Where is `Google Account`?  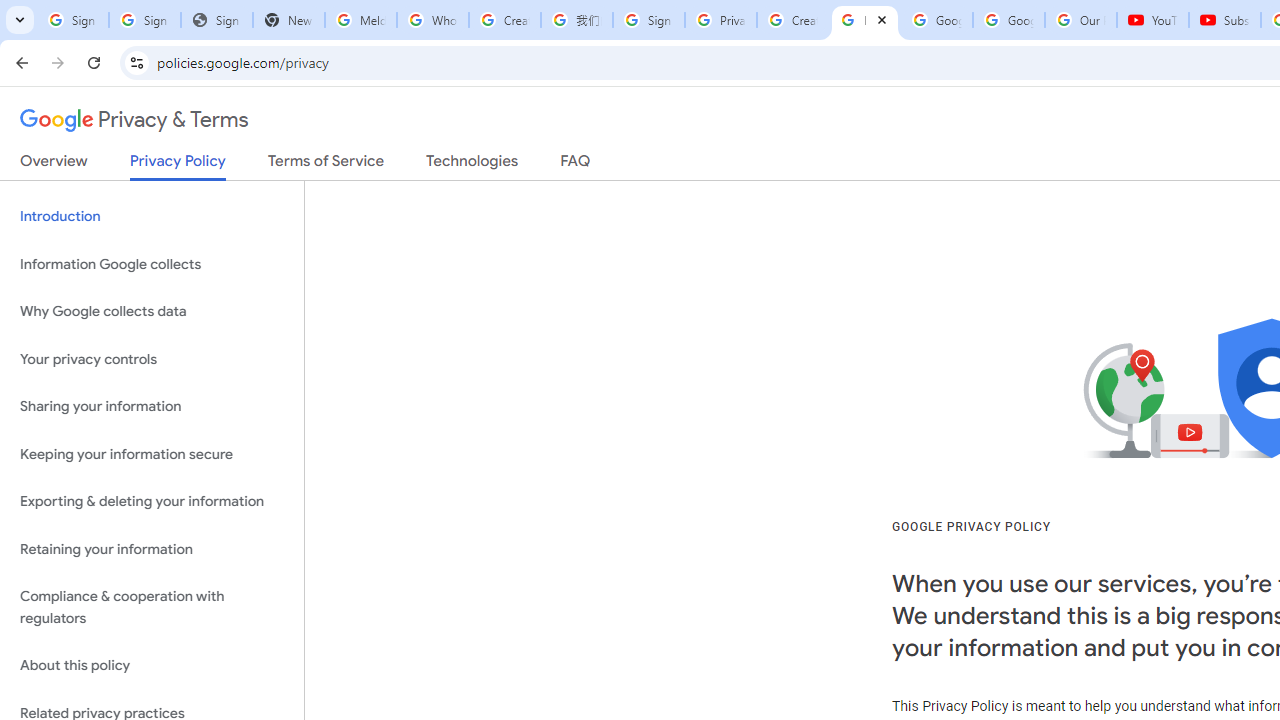 Google Account is located at coordinates (1008, 20).